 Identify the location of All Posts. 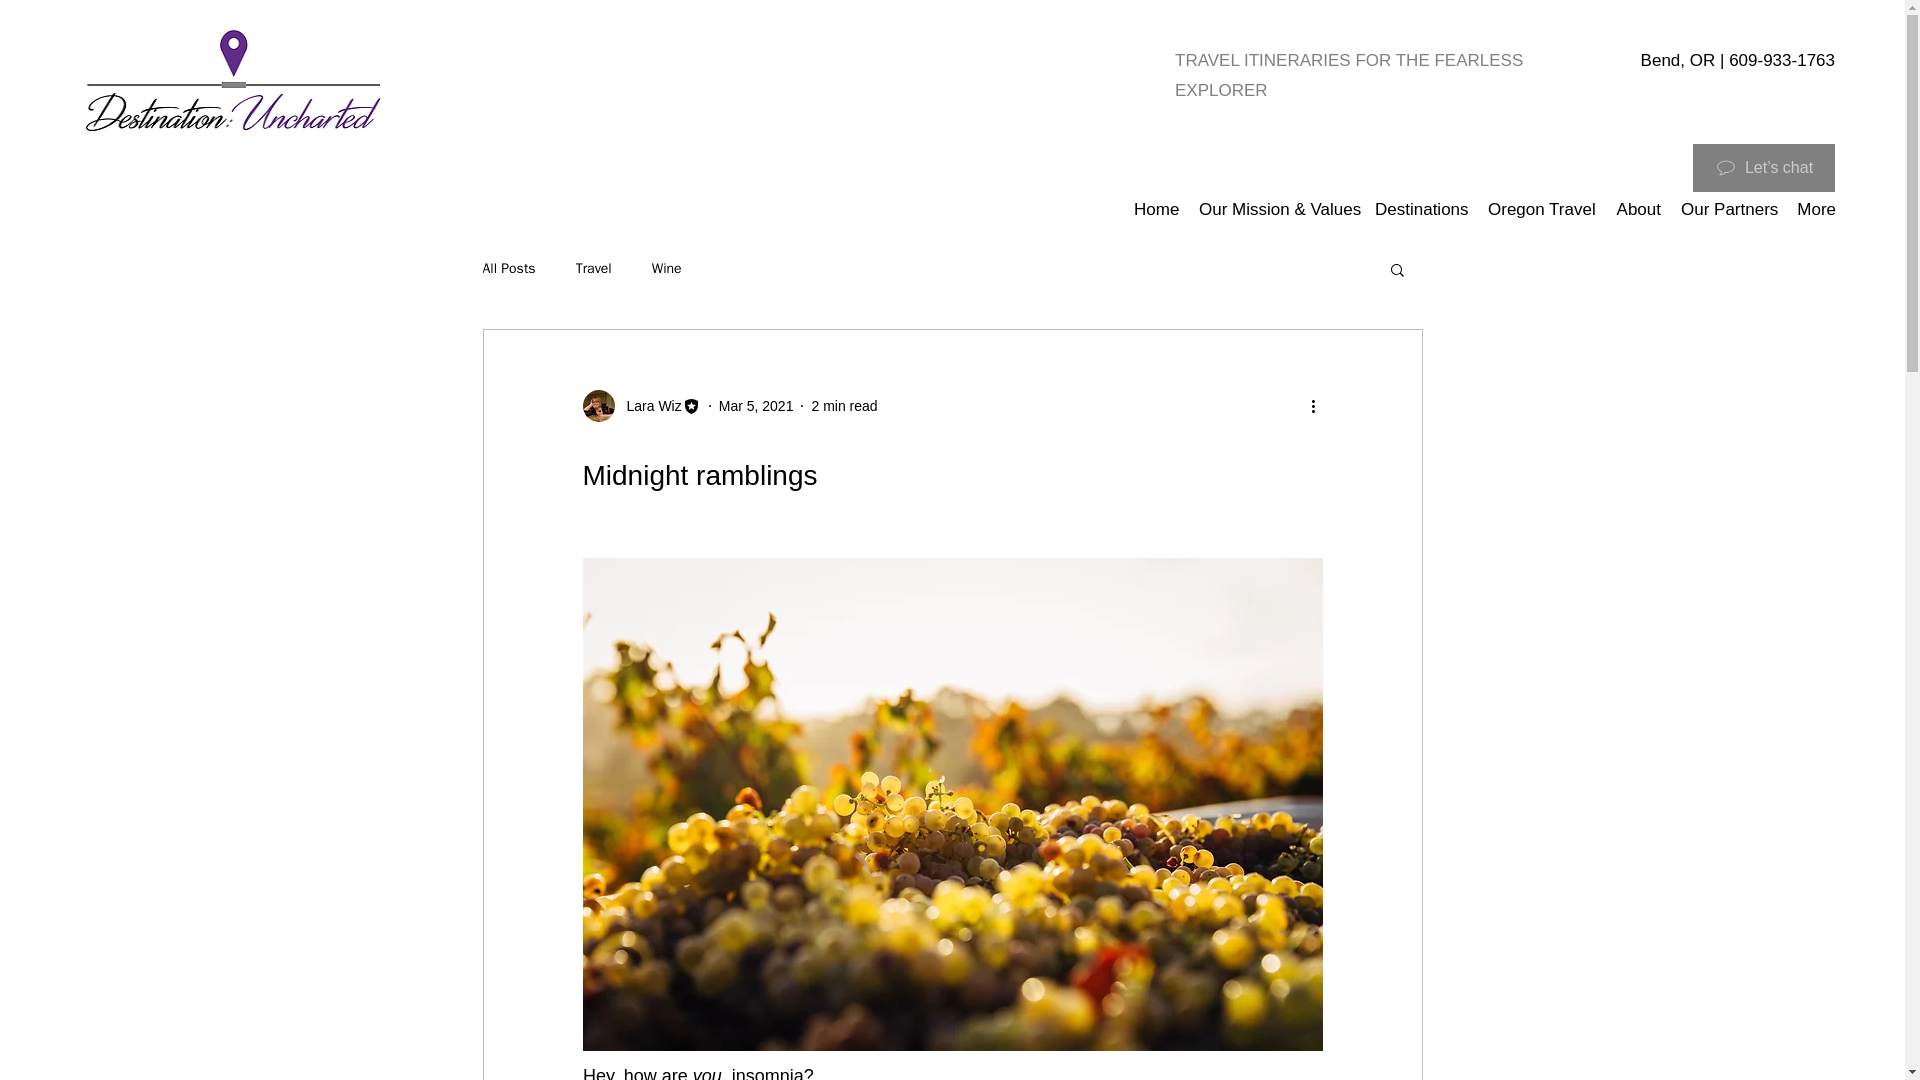
(508, 268).